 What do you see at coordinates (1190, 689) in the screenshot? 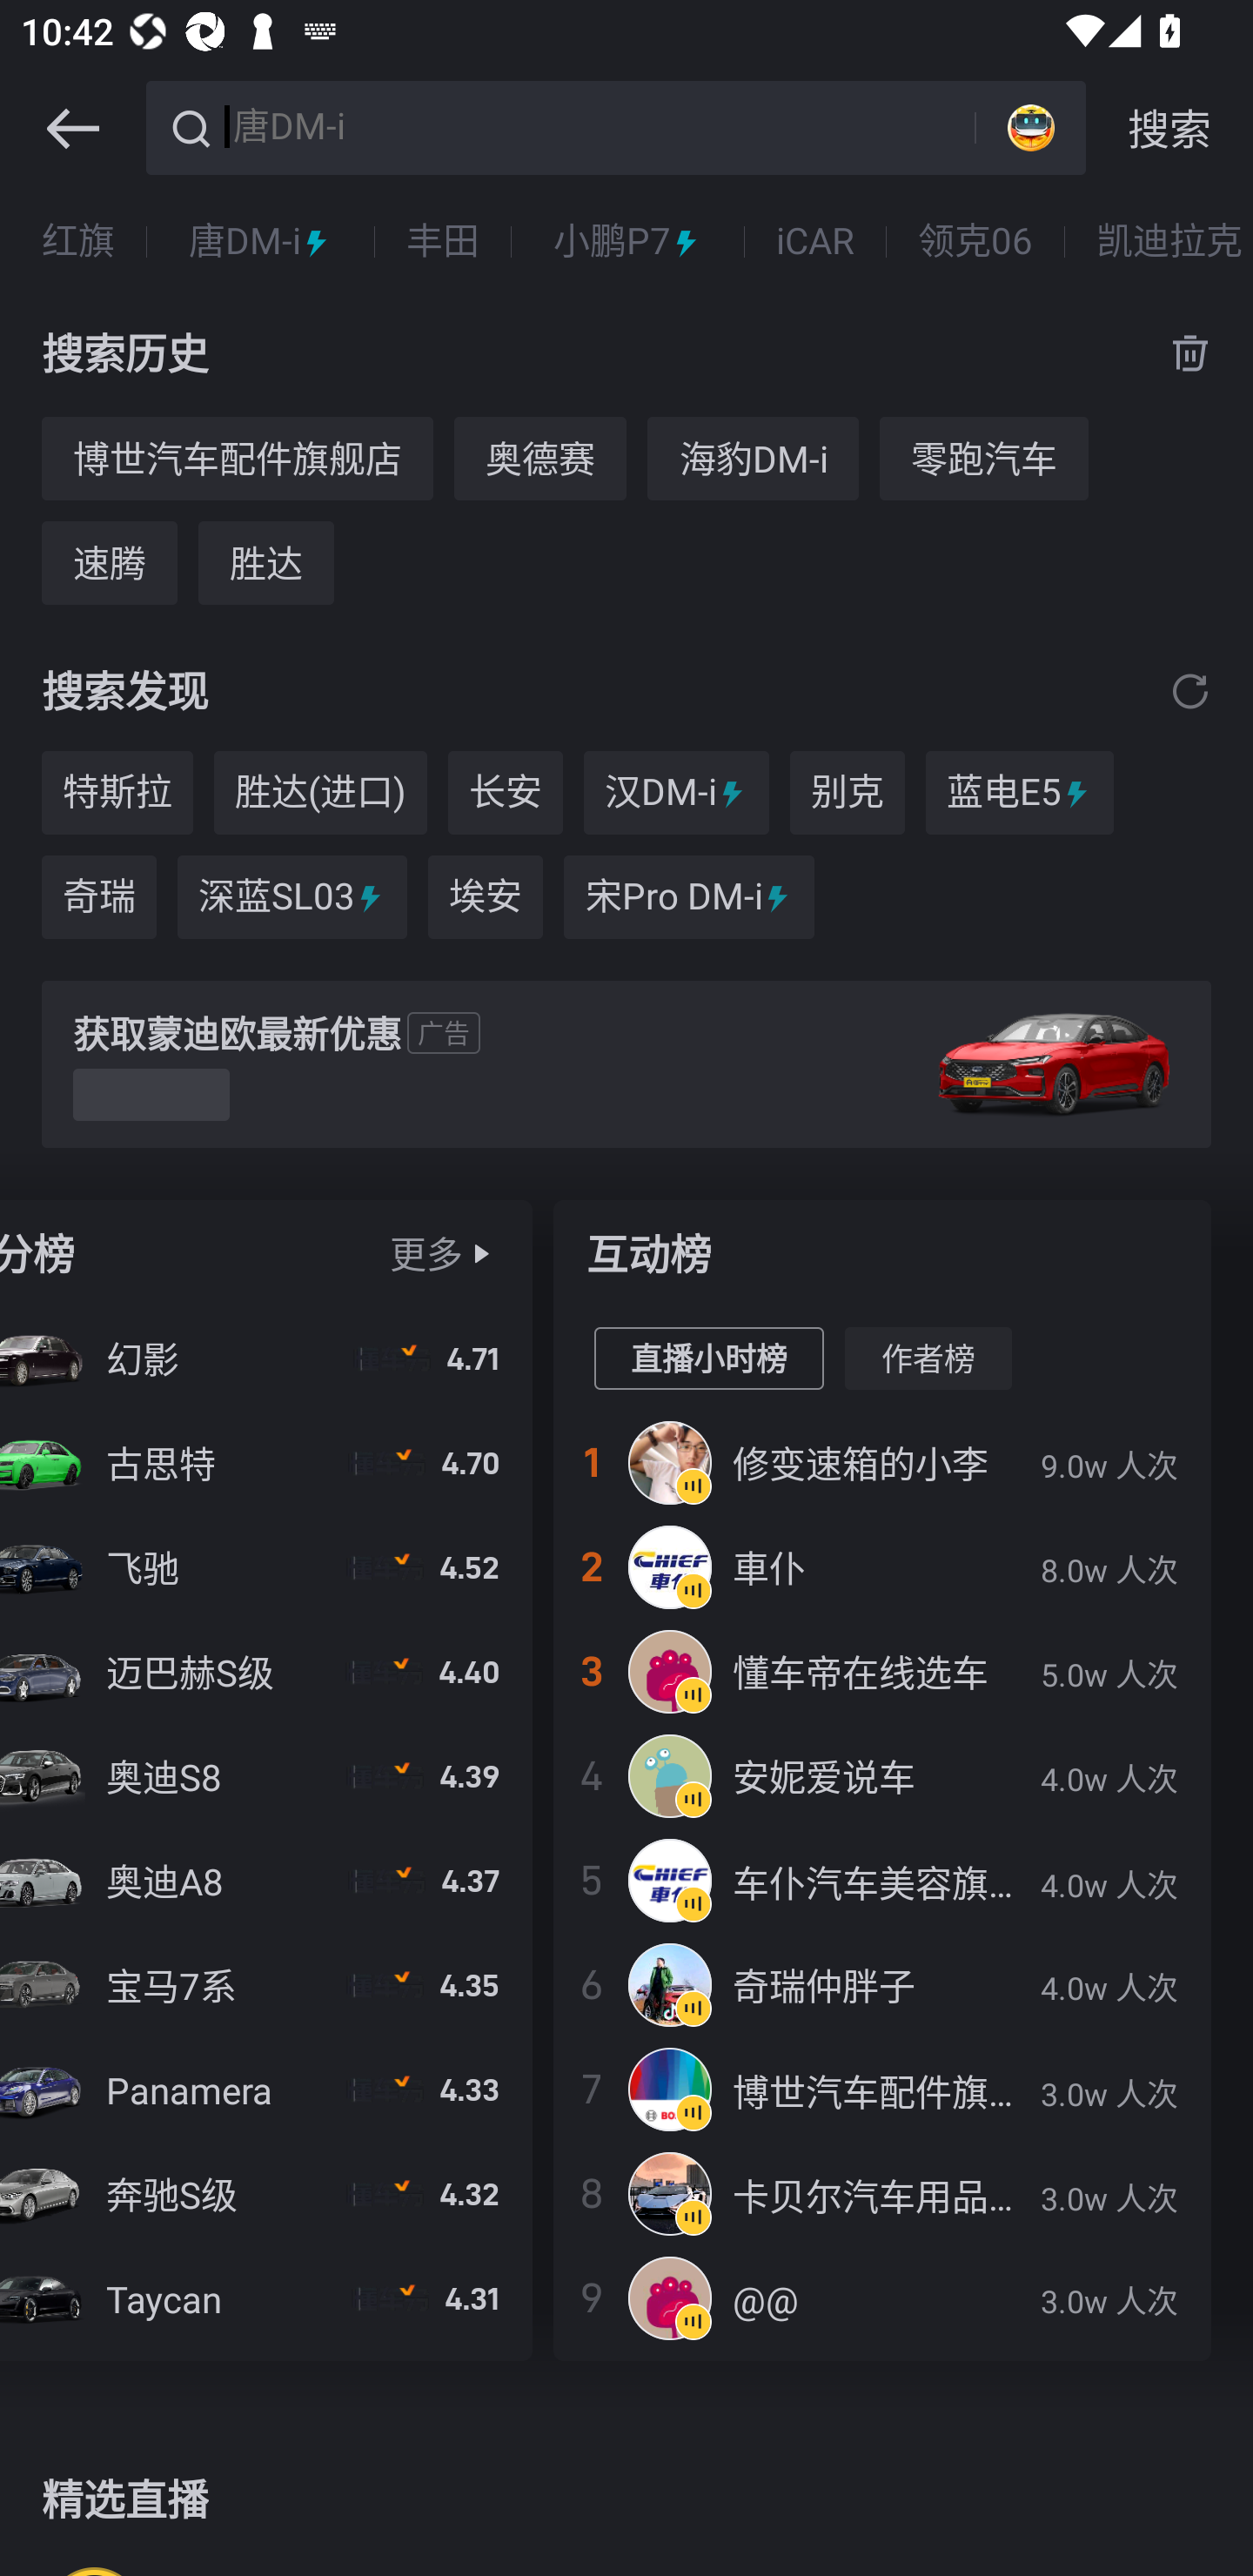
I see `` at bounding box center [1190, 689].